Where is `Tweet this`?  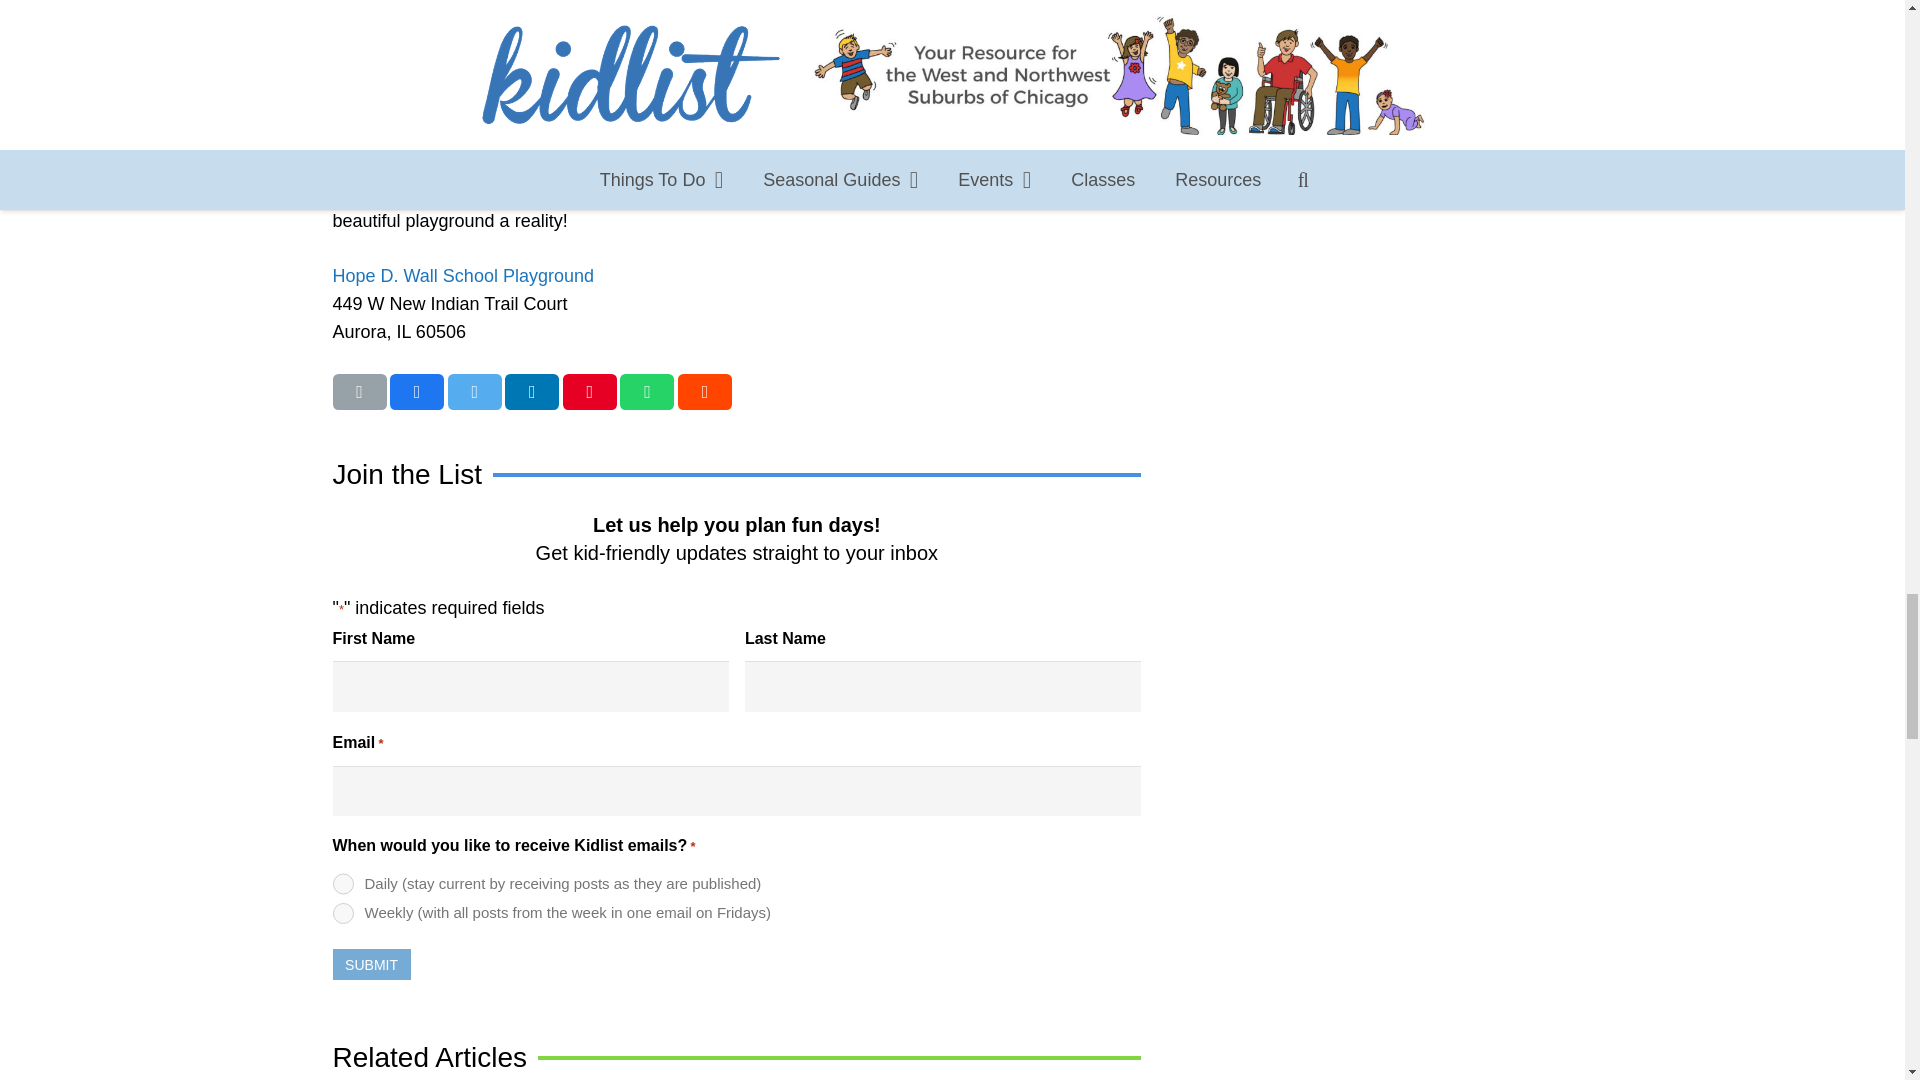 Tweet this is located at coordinates (474, 392).